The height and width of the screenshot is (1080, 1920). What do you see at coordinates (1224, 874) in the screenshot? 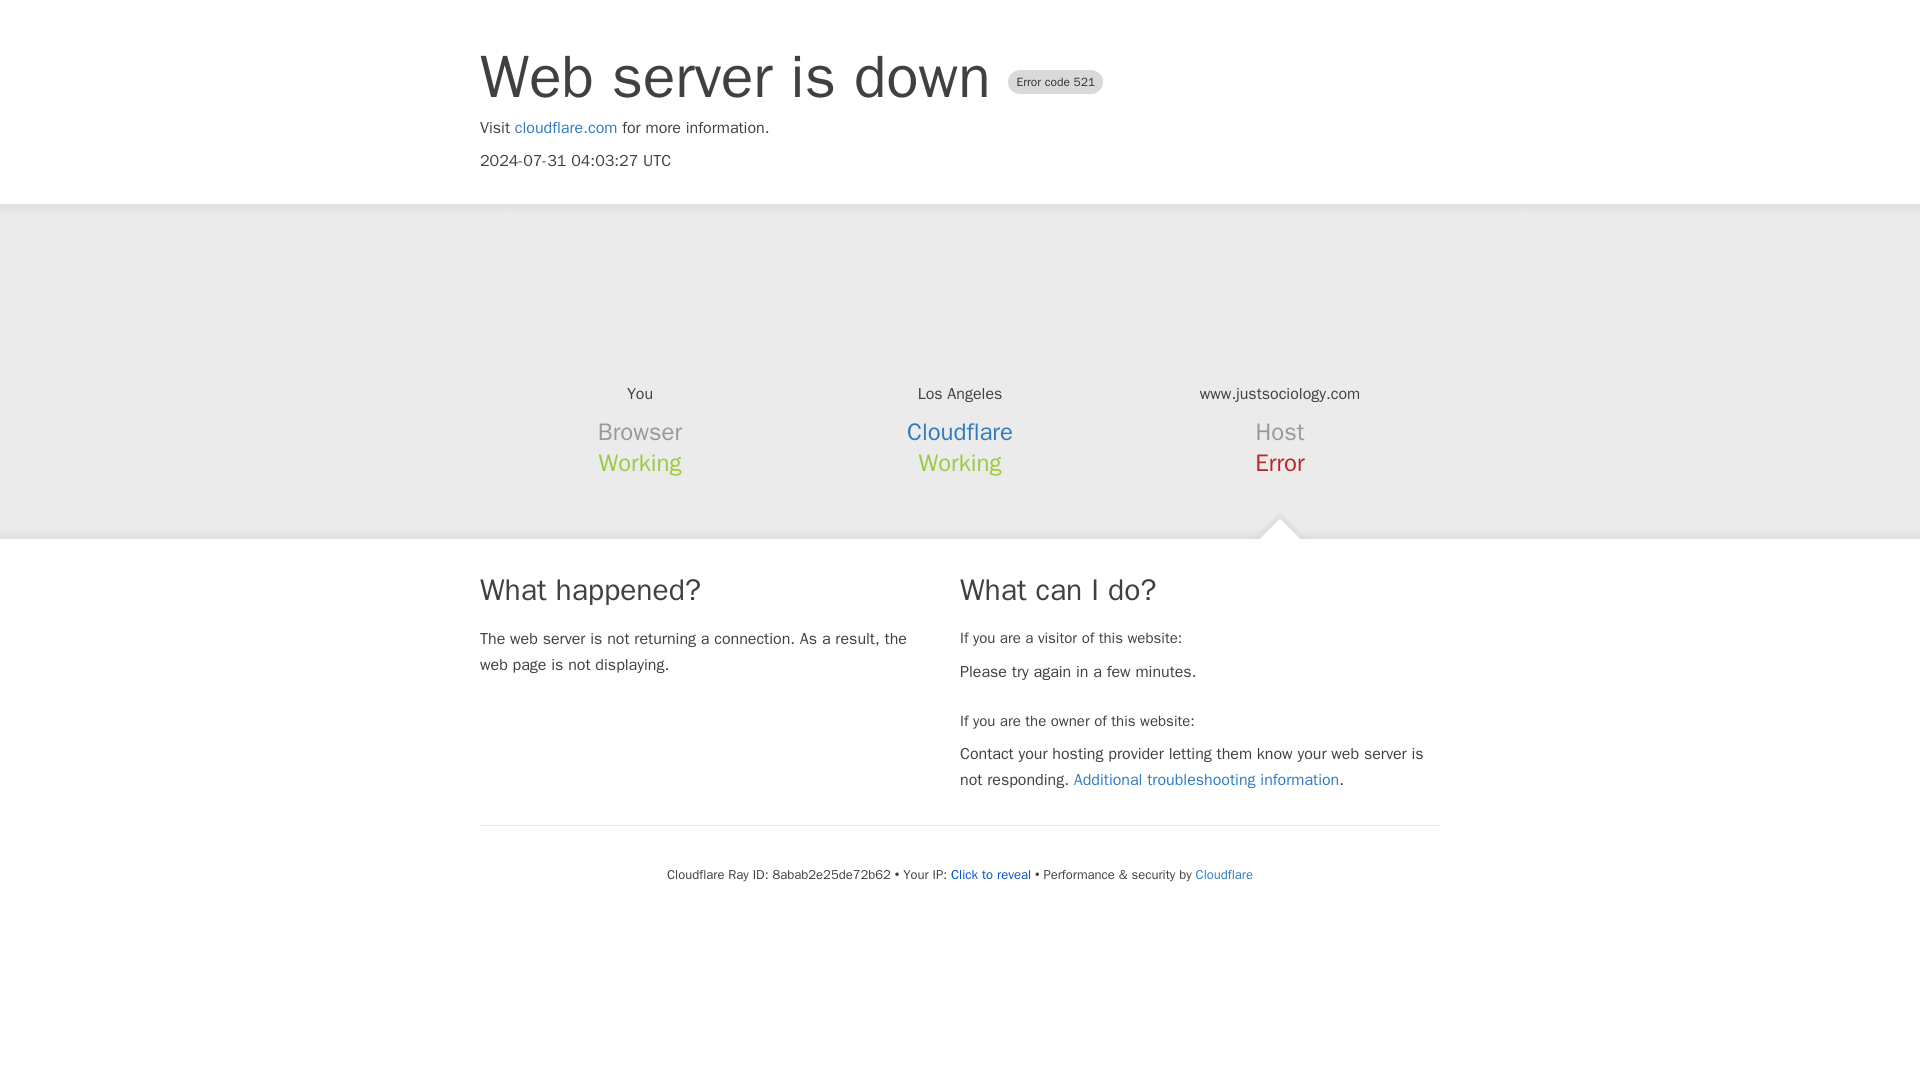
I see `Cloudflare` at bounding box center [1224, 874].